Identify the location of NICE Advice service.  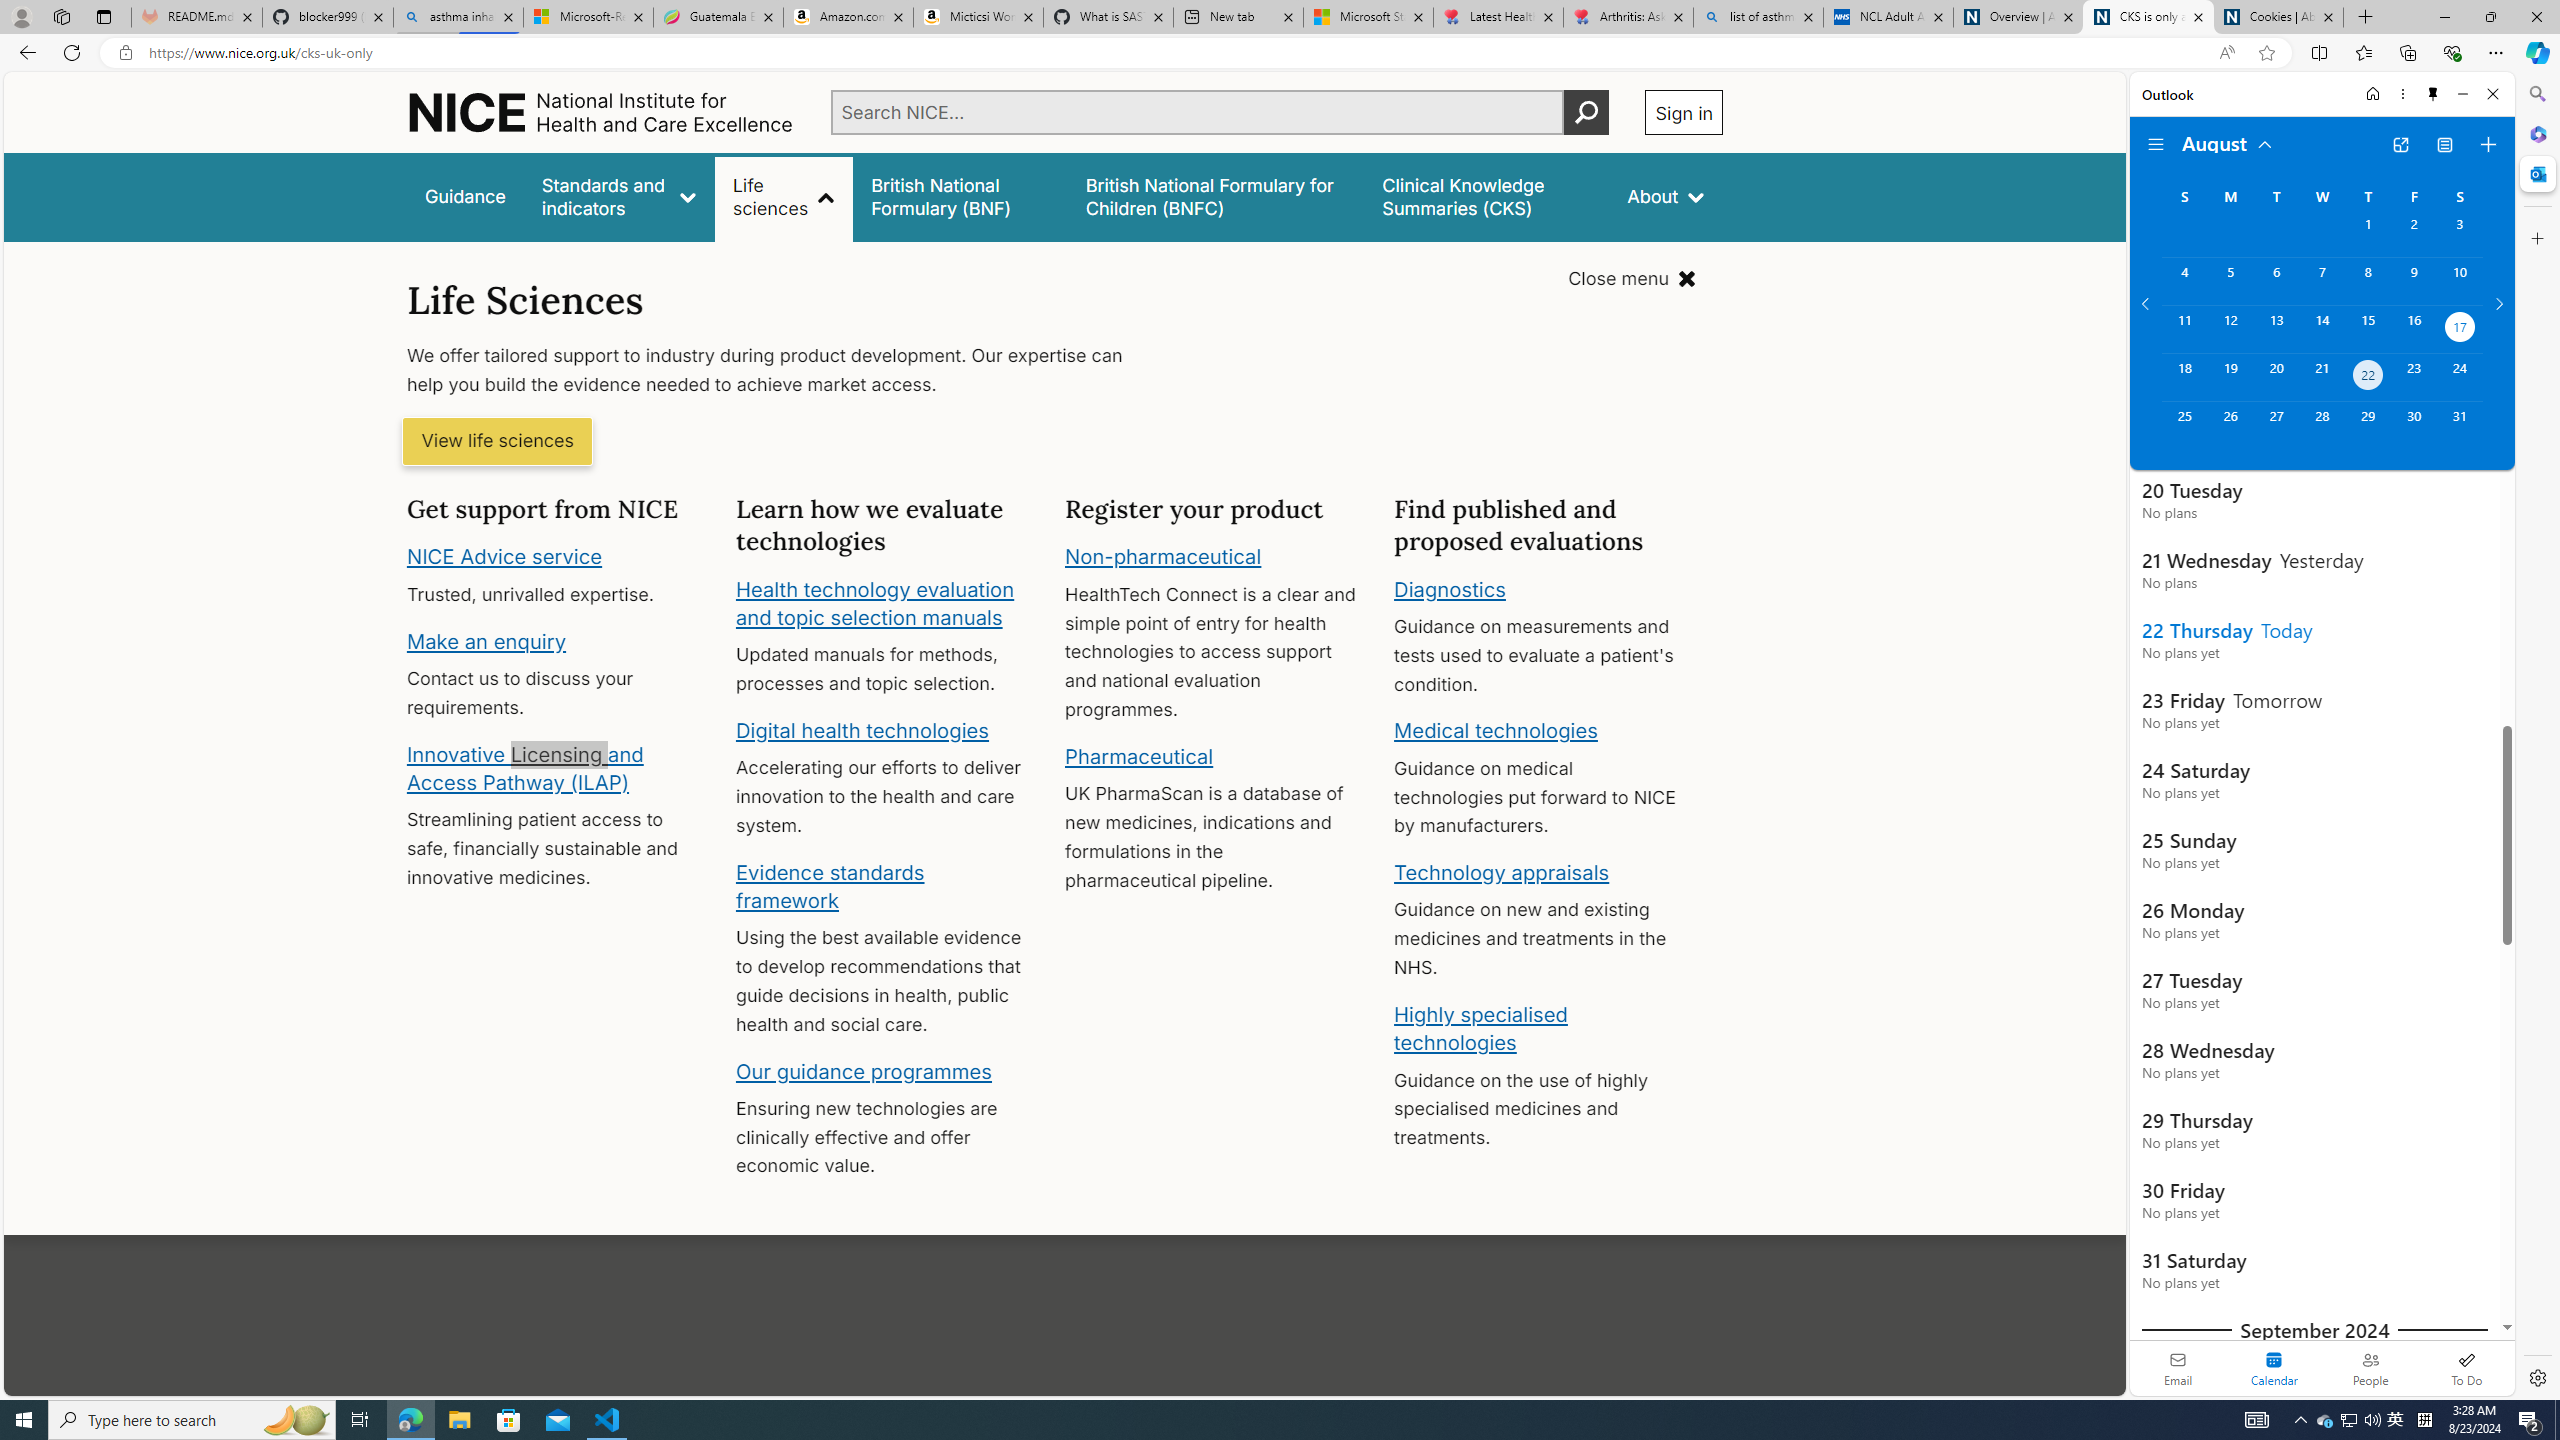
(506, 557).